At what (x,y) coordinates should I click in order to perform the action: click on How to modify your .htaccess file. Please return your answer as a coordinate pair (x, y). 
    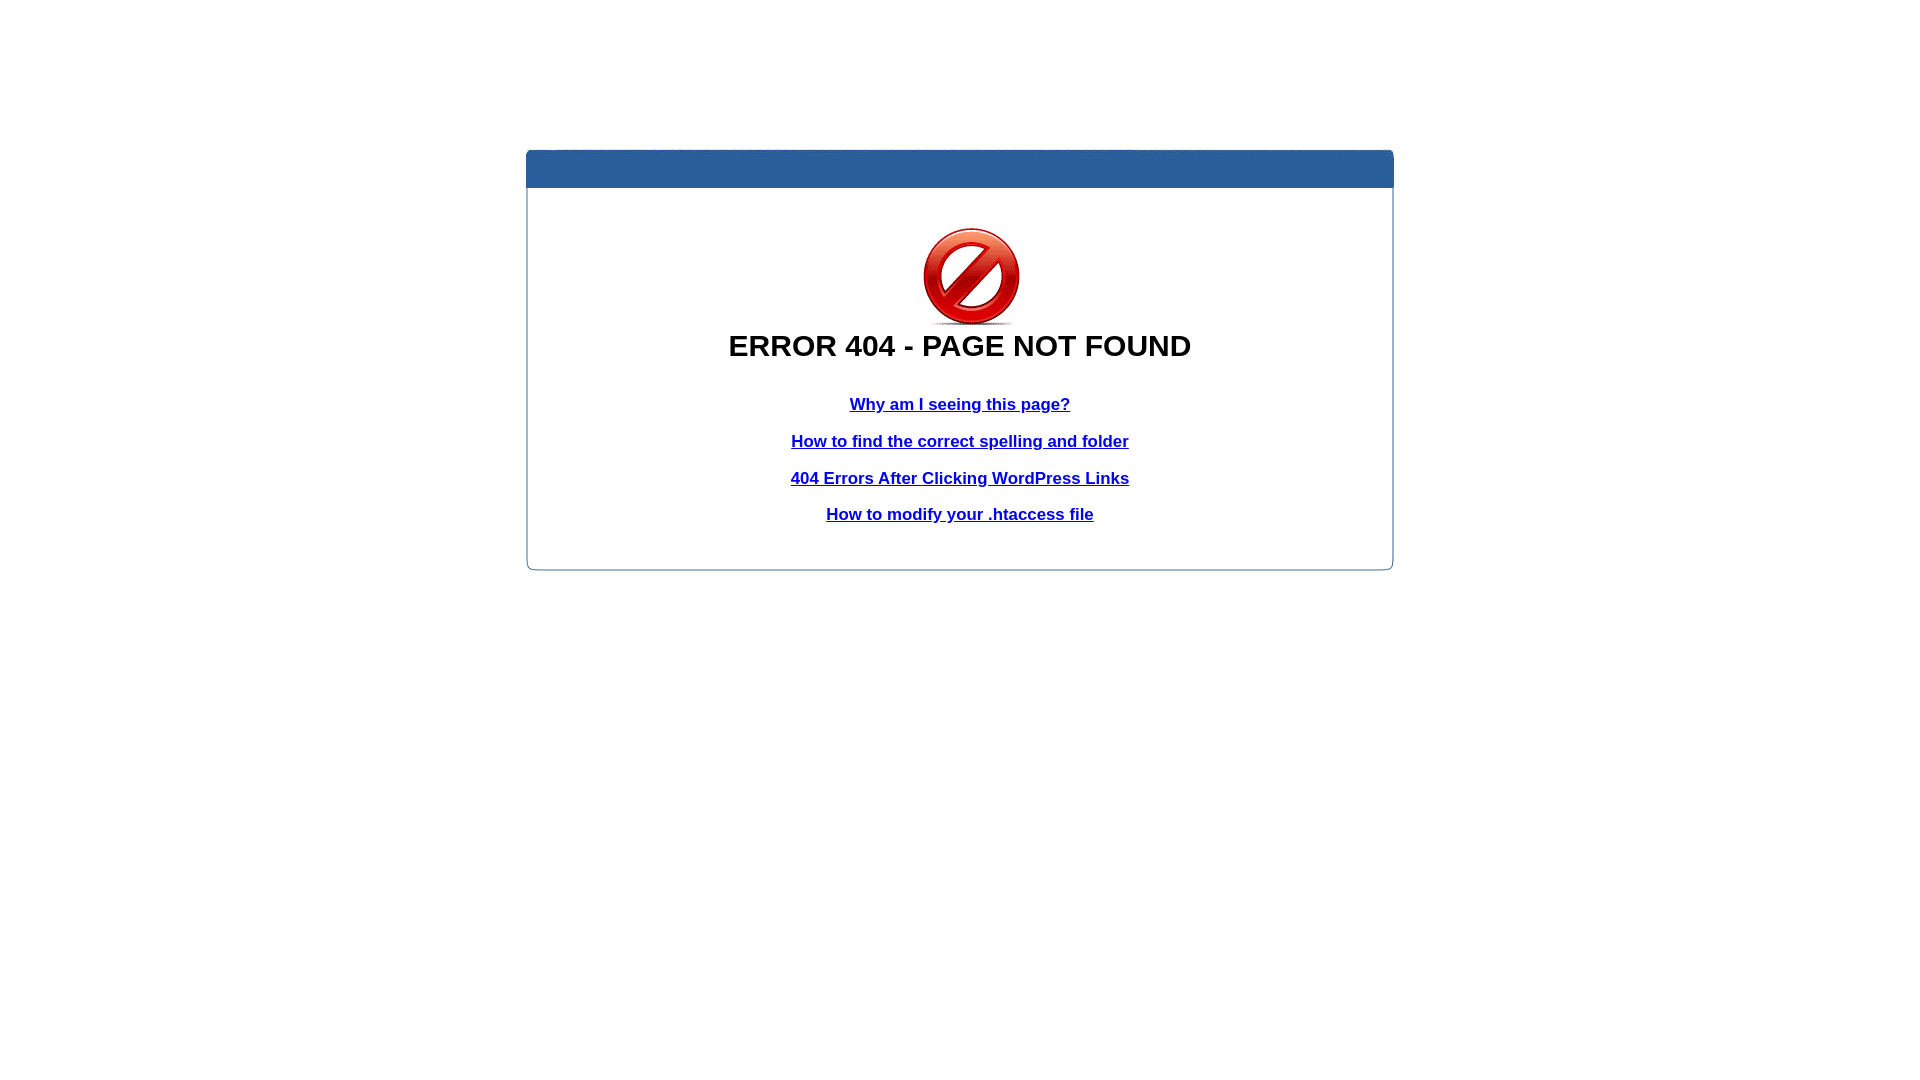
    Looking at the image, I should click on (960, 514).